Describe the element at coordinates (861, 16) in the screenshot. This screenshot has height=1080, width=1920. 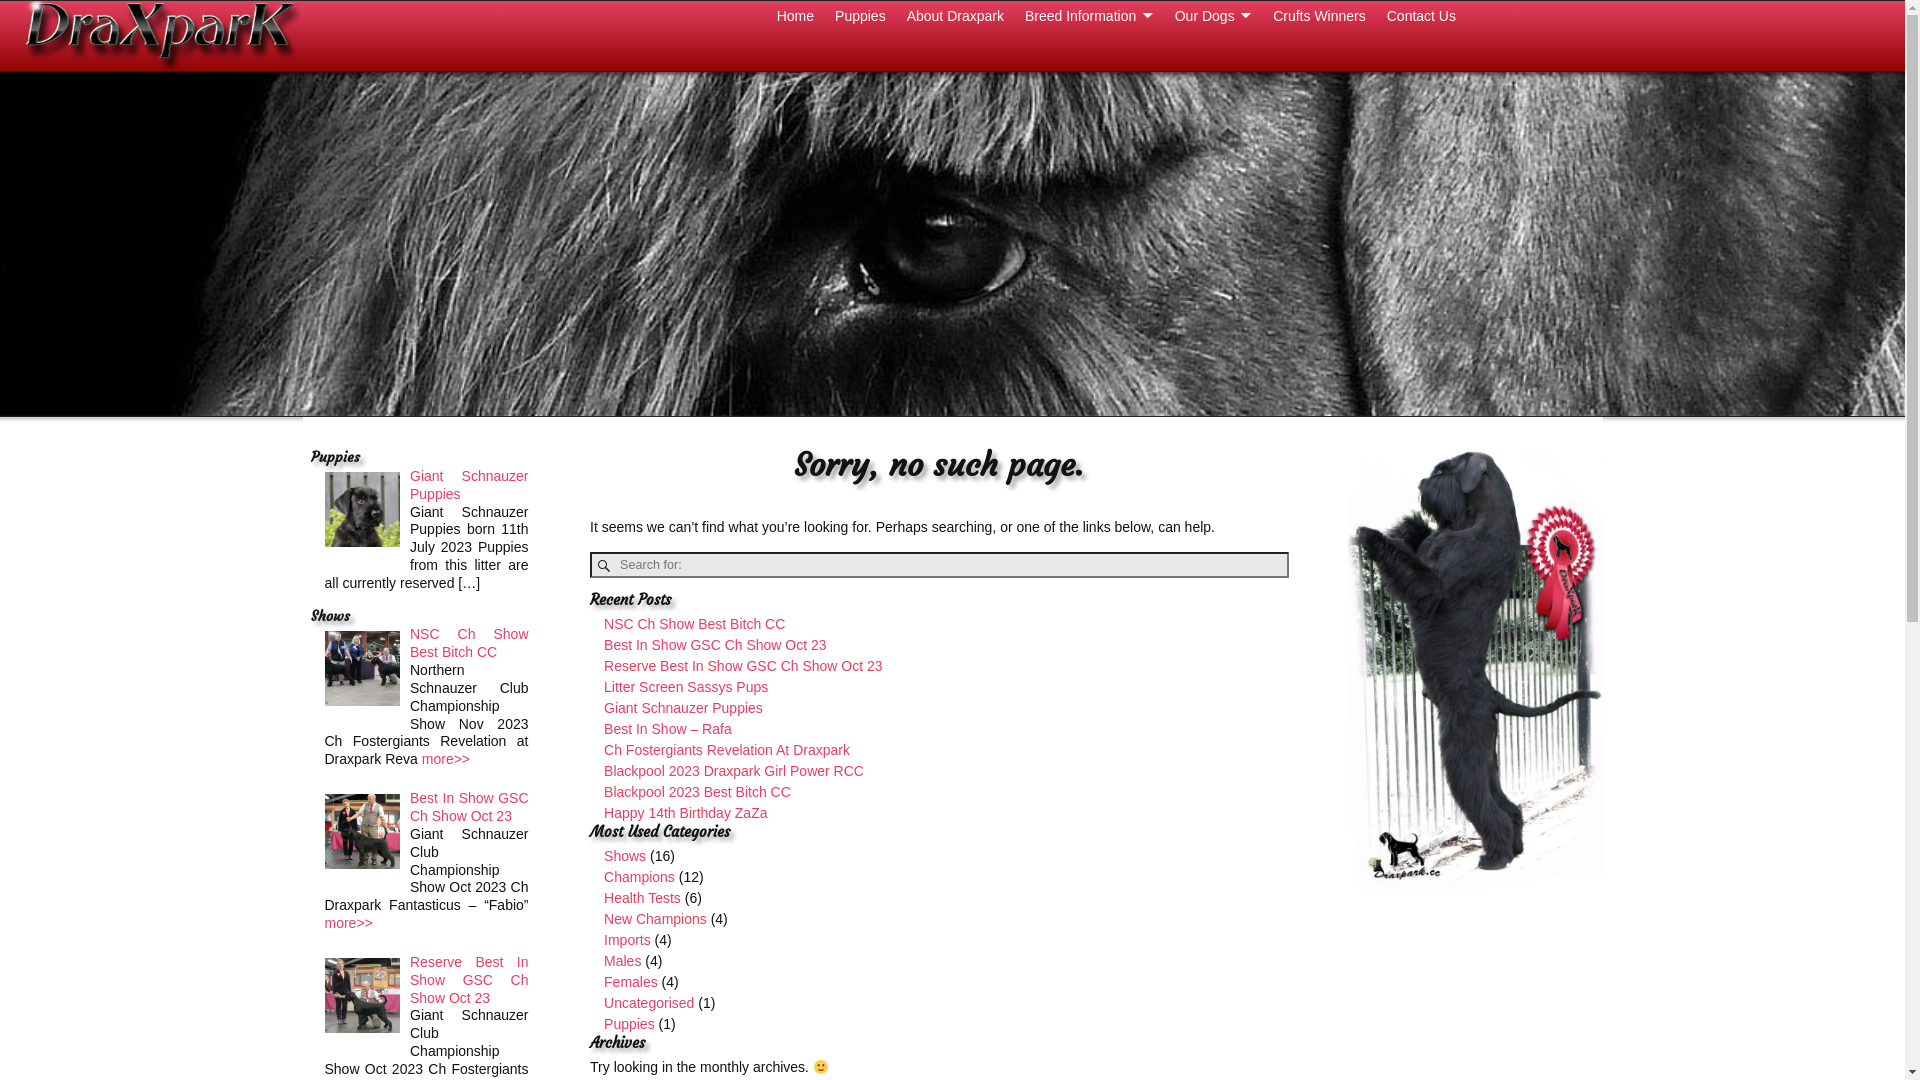
I see `Puppies` at that location.